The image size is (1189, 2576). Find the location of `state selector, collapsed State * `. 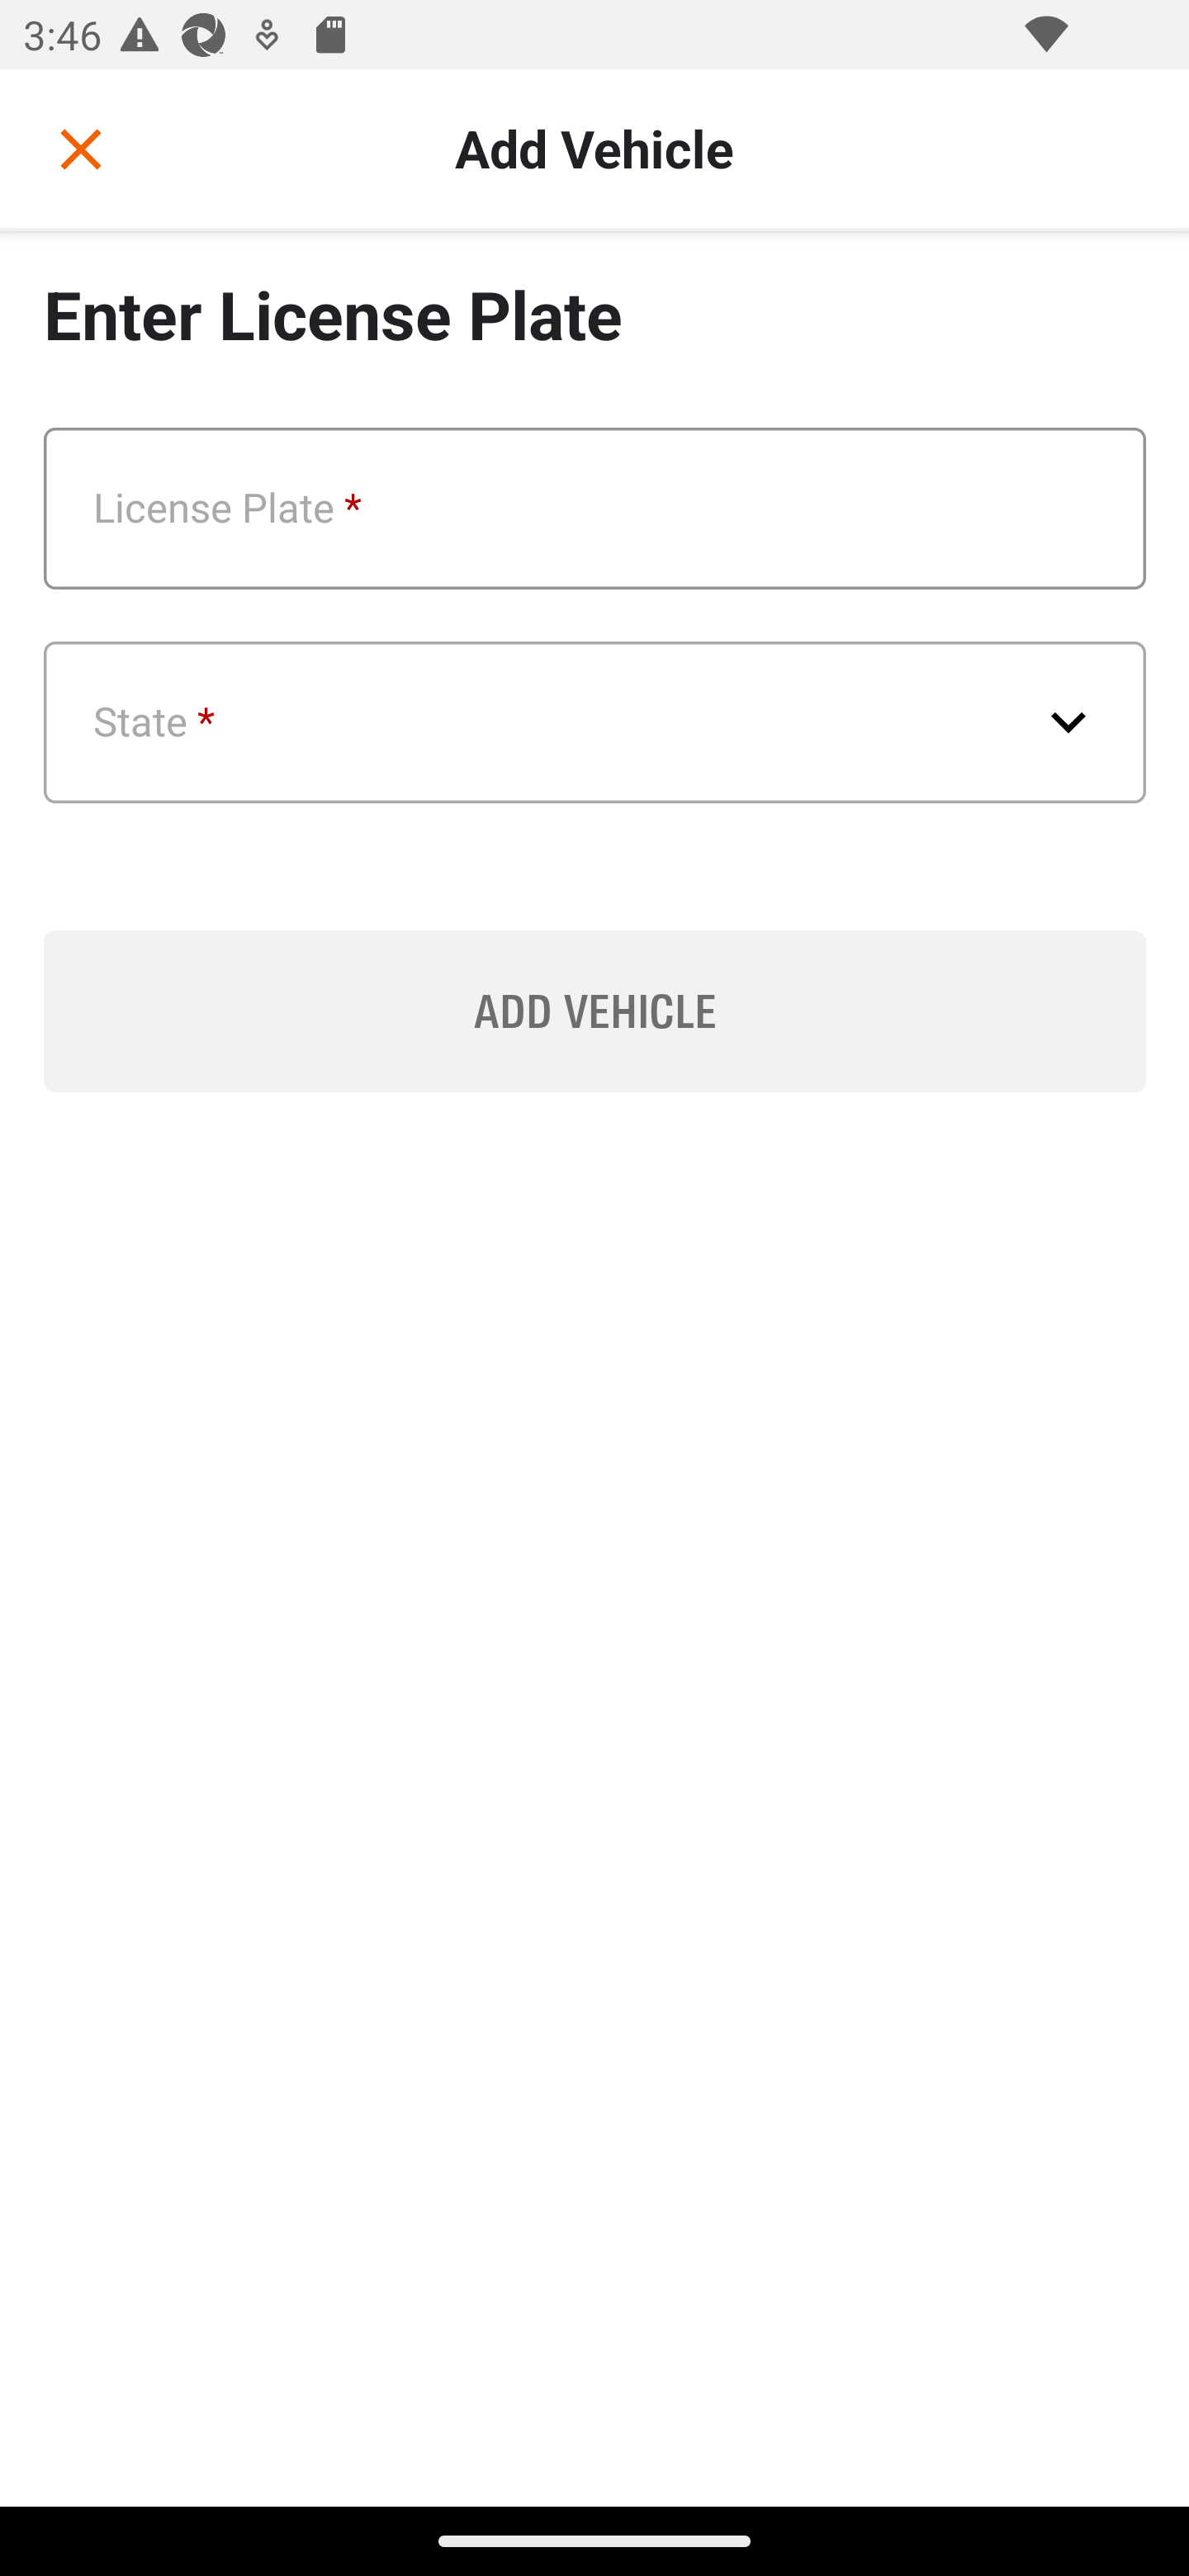

state selector, collapsed State *  is located at coordinates (595, 722).